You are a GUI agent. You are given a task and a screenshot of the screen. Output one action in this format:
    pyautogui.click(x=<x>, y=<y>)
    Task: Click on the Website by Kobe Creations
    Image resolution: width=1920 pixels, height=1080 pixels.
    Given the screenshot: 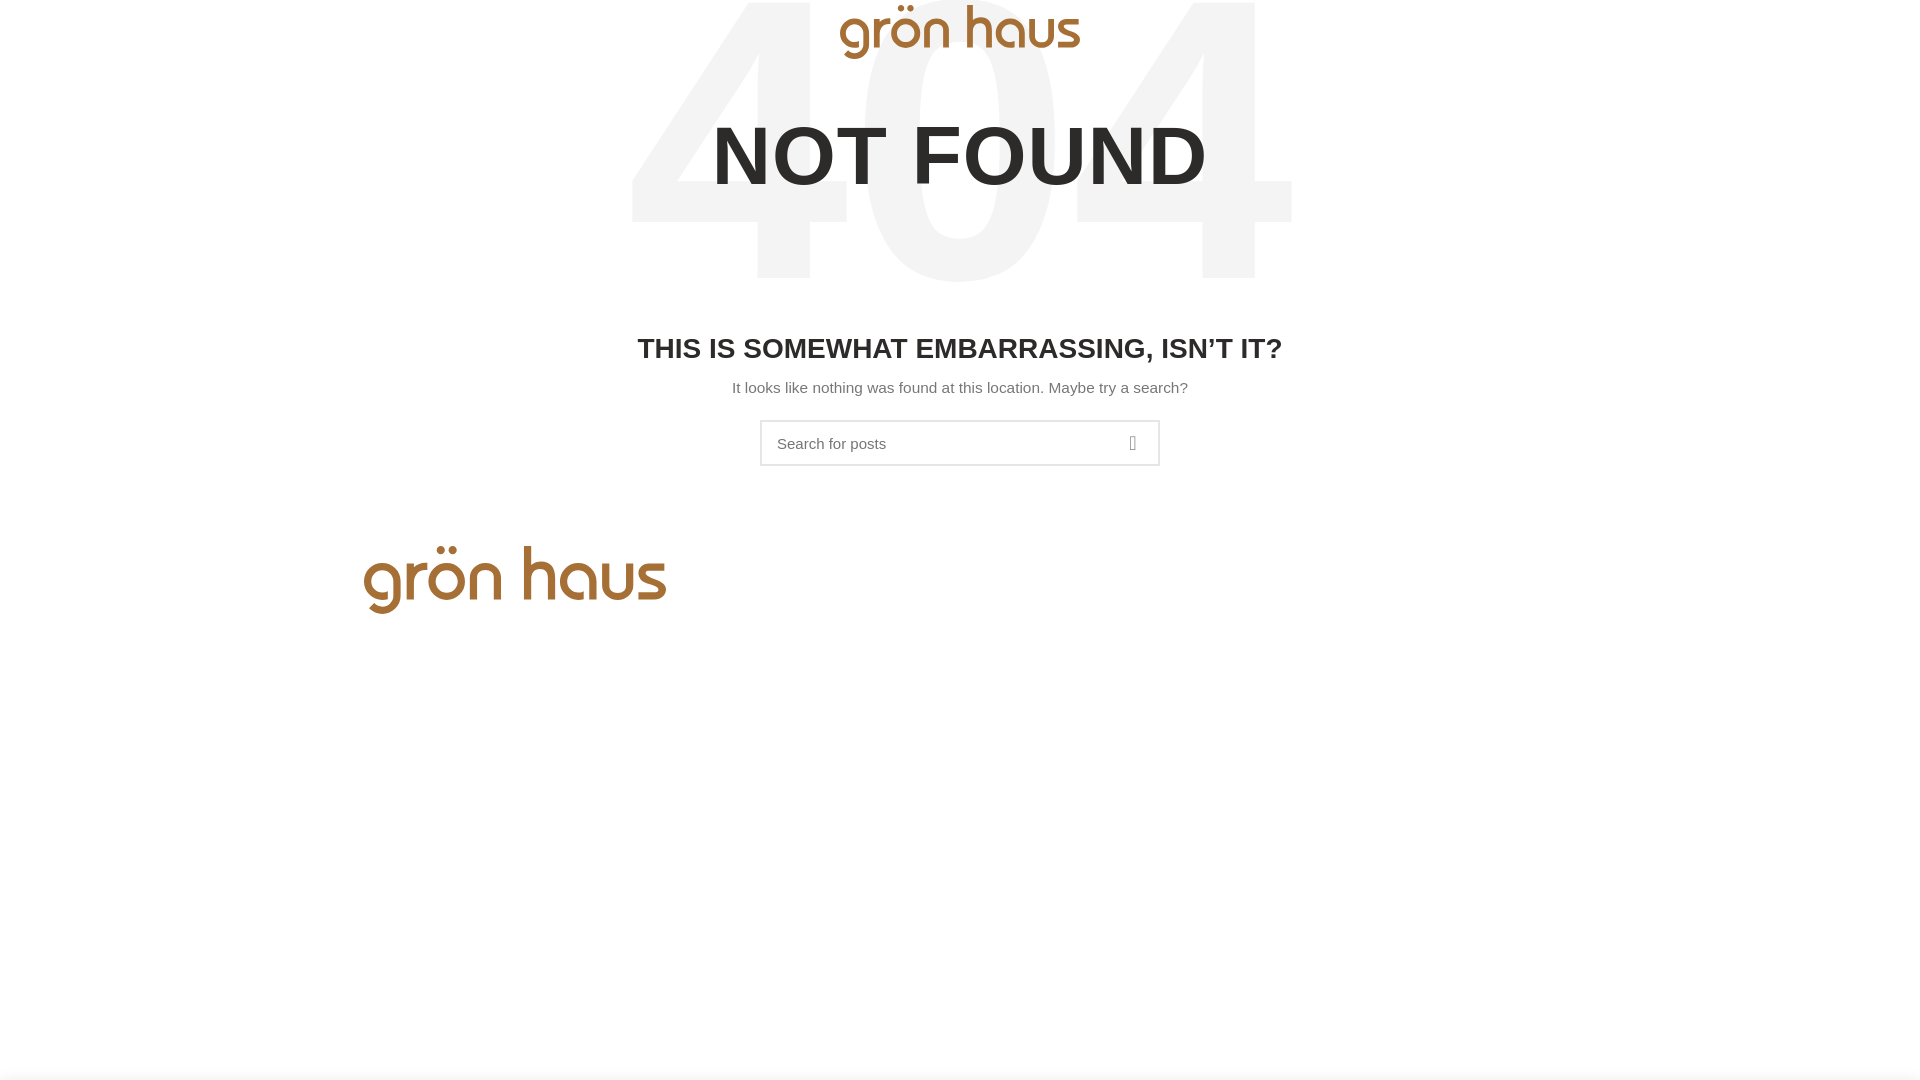 What is the action you would take?
    pyautogui.click(x=1458, y=855)
    